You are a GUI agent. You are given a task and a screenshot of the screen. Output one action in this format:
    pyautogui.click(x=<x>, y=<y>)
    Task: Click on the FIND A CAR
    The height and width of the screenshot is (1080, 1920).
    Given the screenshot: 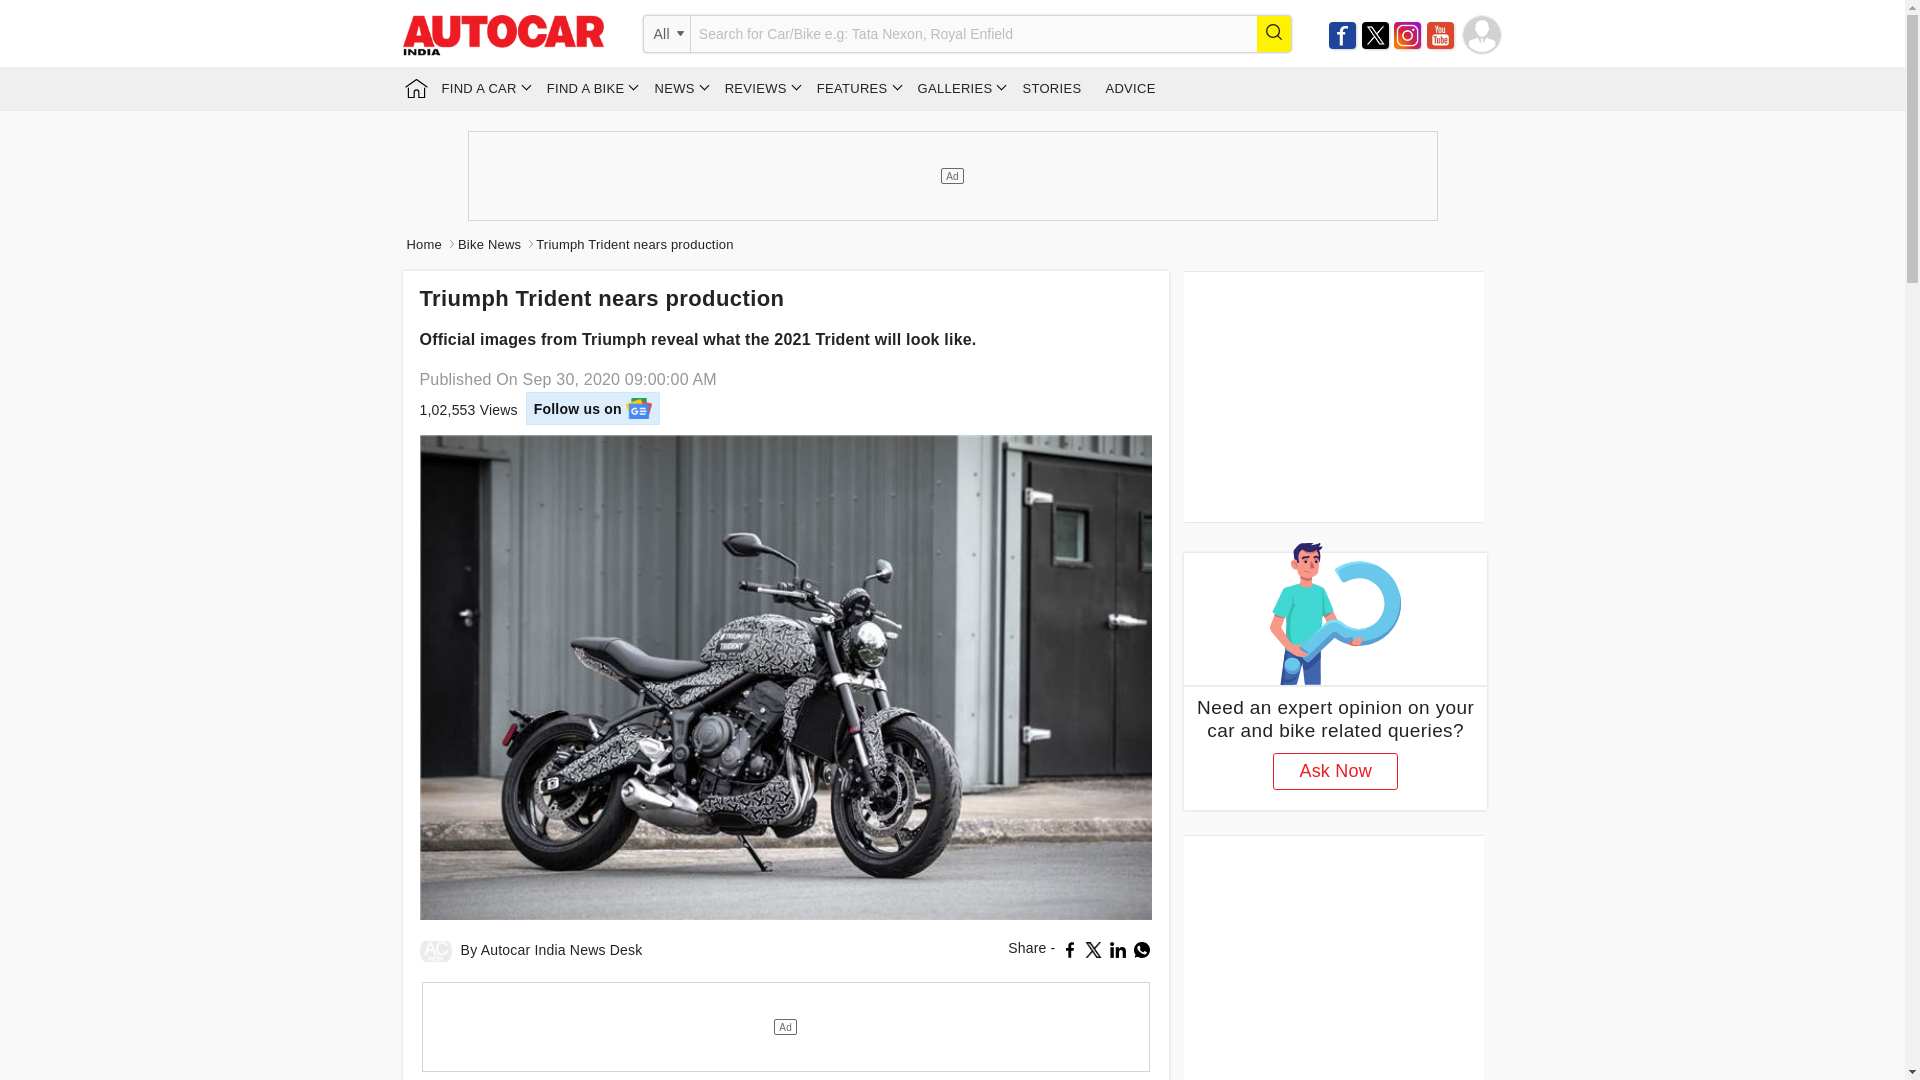 What is the action you would take?
    pyautogui.click(x=482, y=88)
    